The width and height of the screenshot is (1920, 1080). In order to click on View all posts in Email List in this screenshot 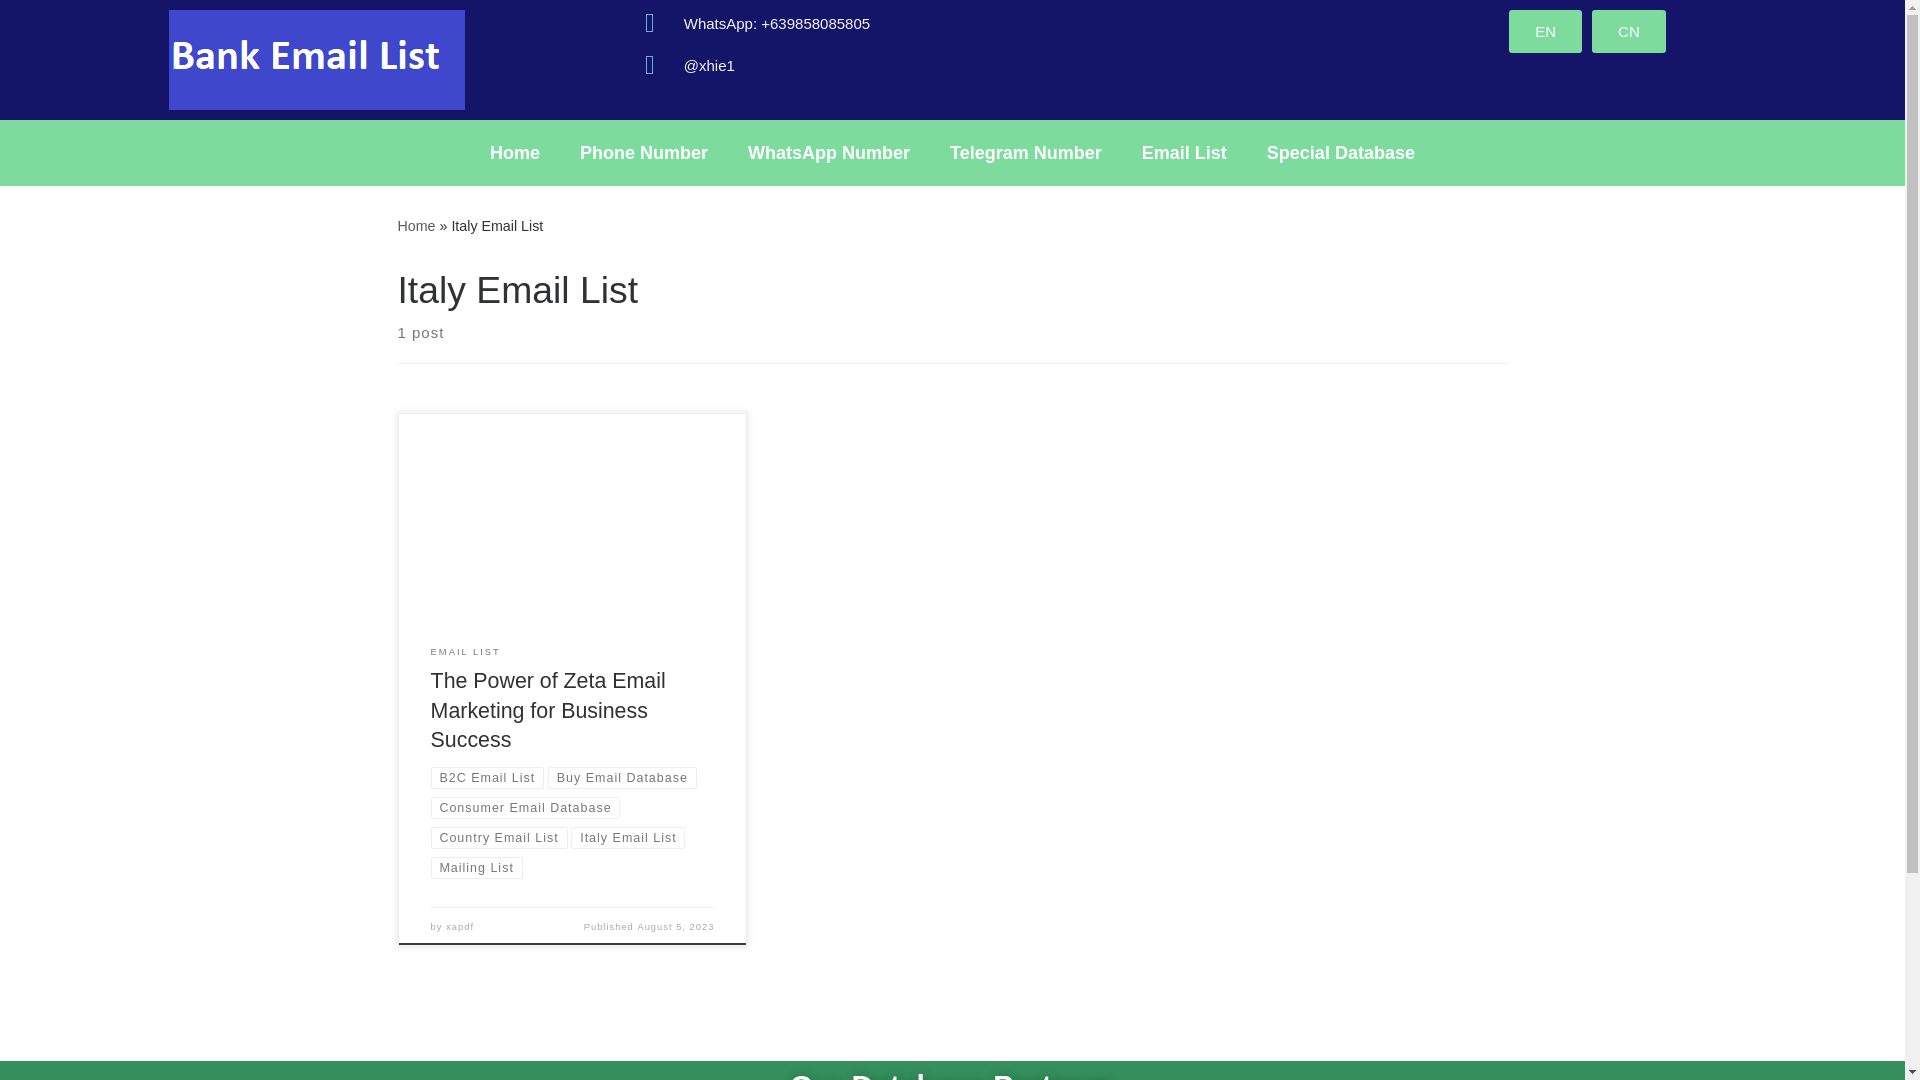, I will do `click(466, 652)`.